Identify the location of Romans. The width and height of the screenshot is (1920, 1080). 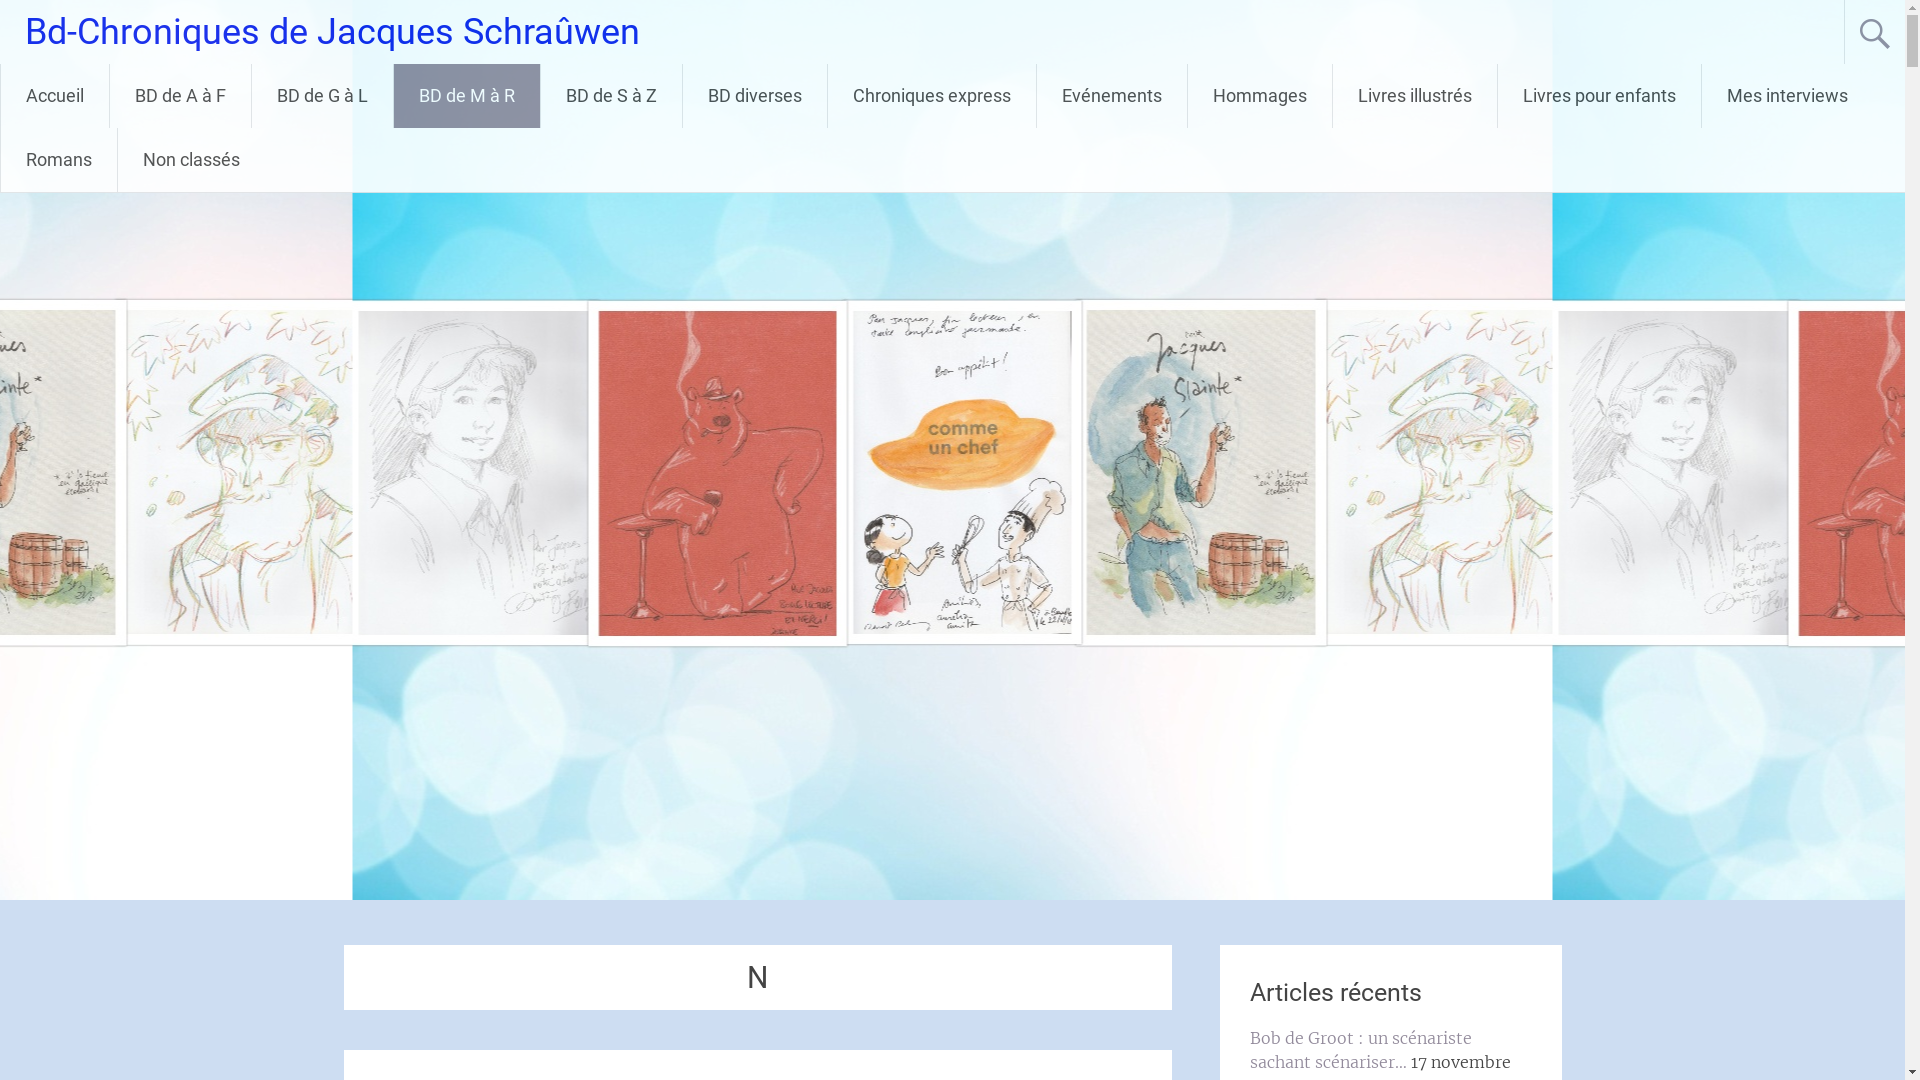
(59, 160).